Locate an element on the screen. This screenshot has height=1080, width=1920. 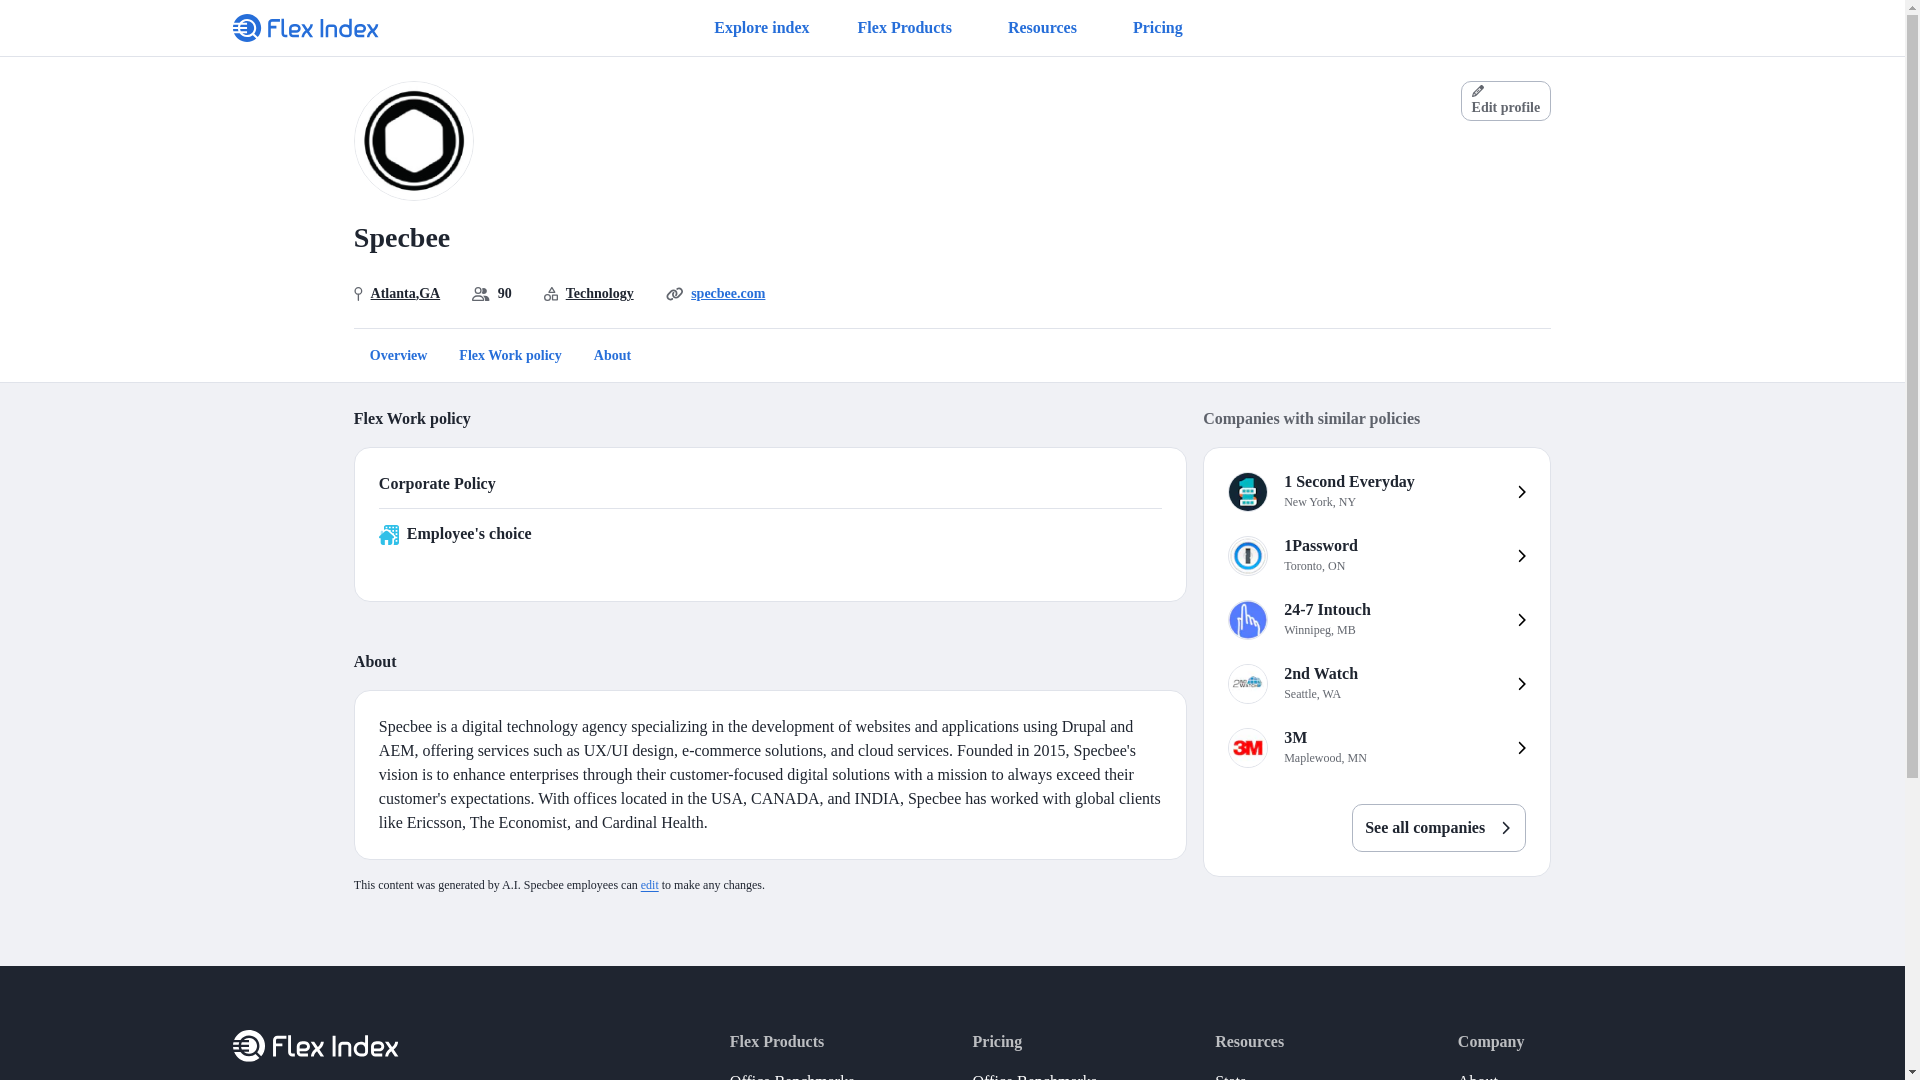
See all companies is located at coordinates (650, 885).